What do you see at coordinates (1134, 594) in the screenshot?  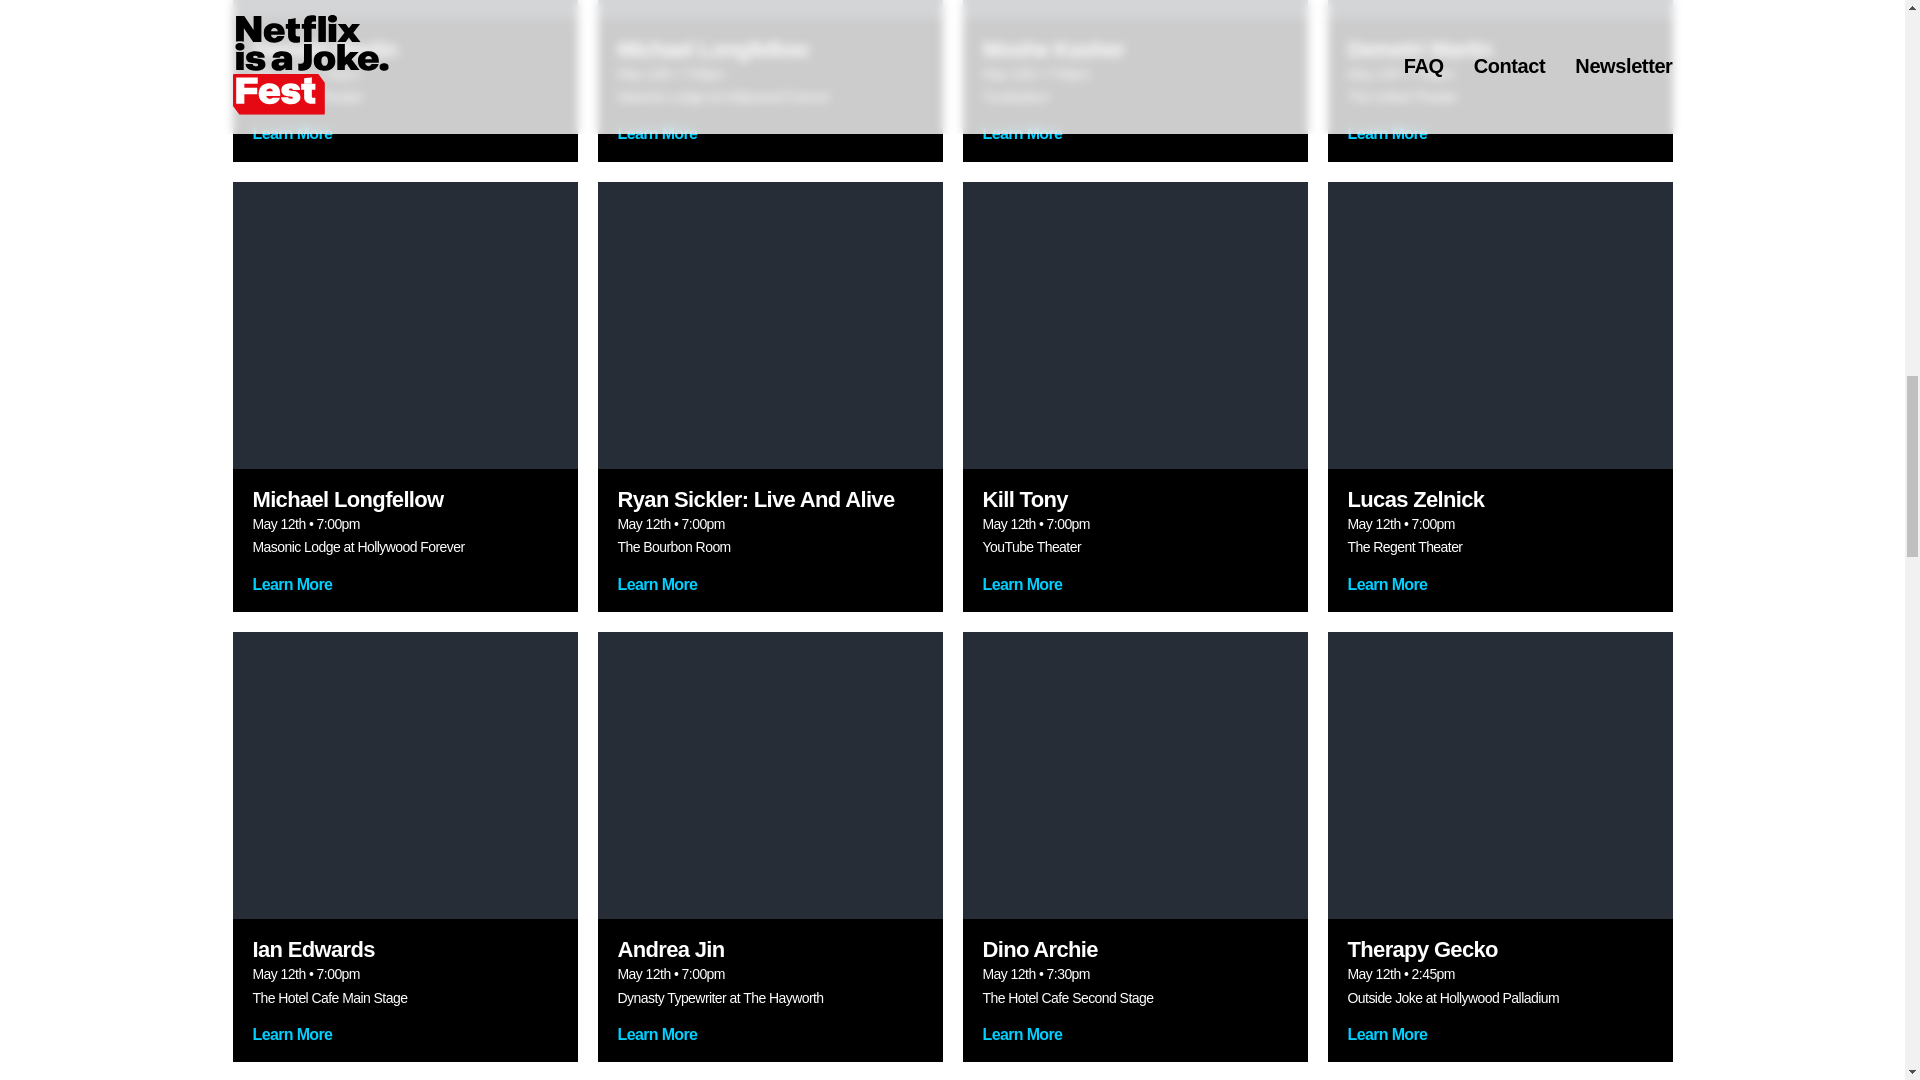 I see `Learn More` at bounding box center [1134, 594].